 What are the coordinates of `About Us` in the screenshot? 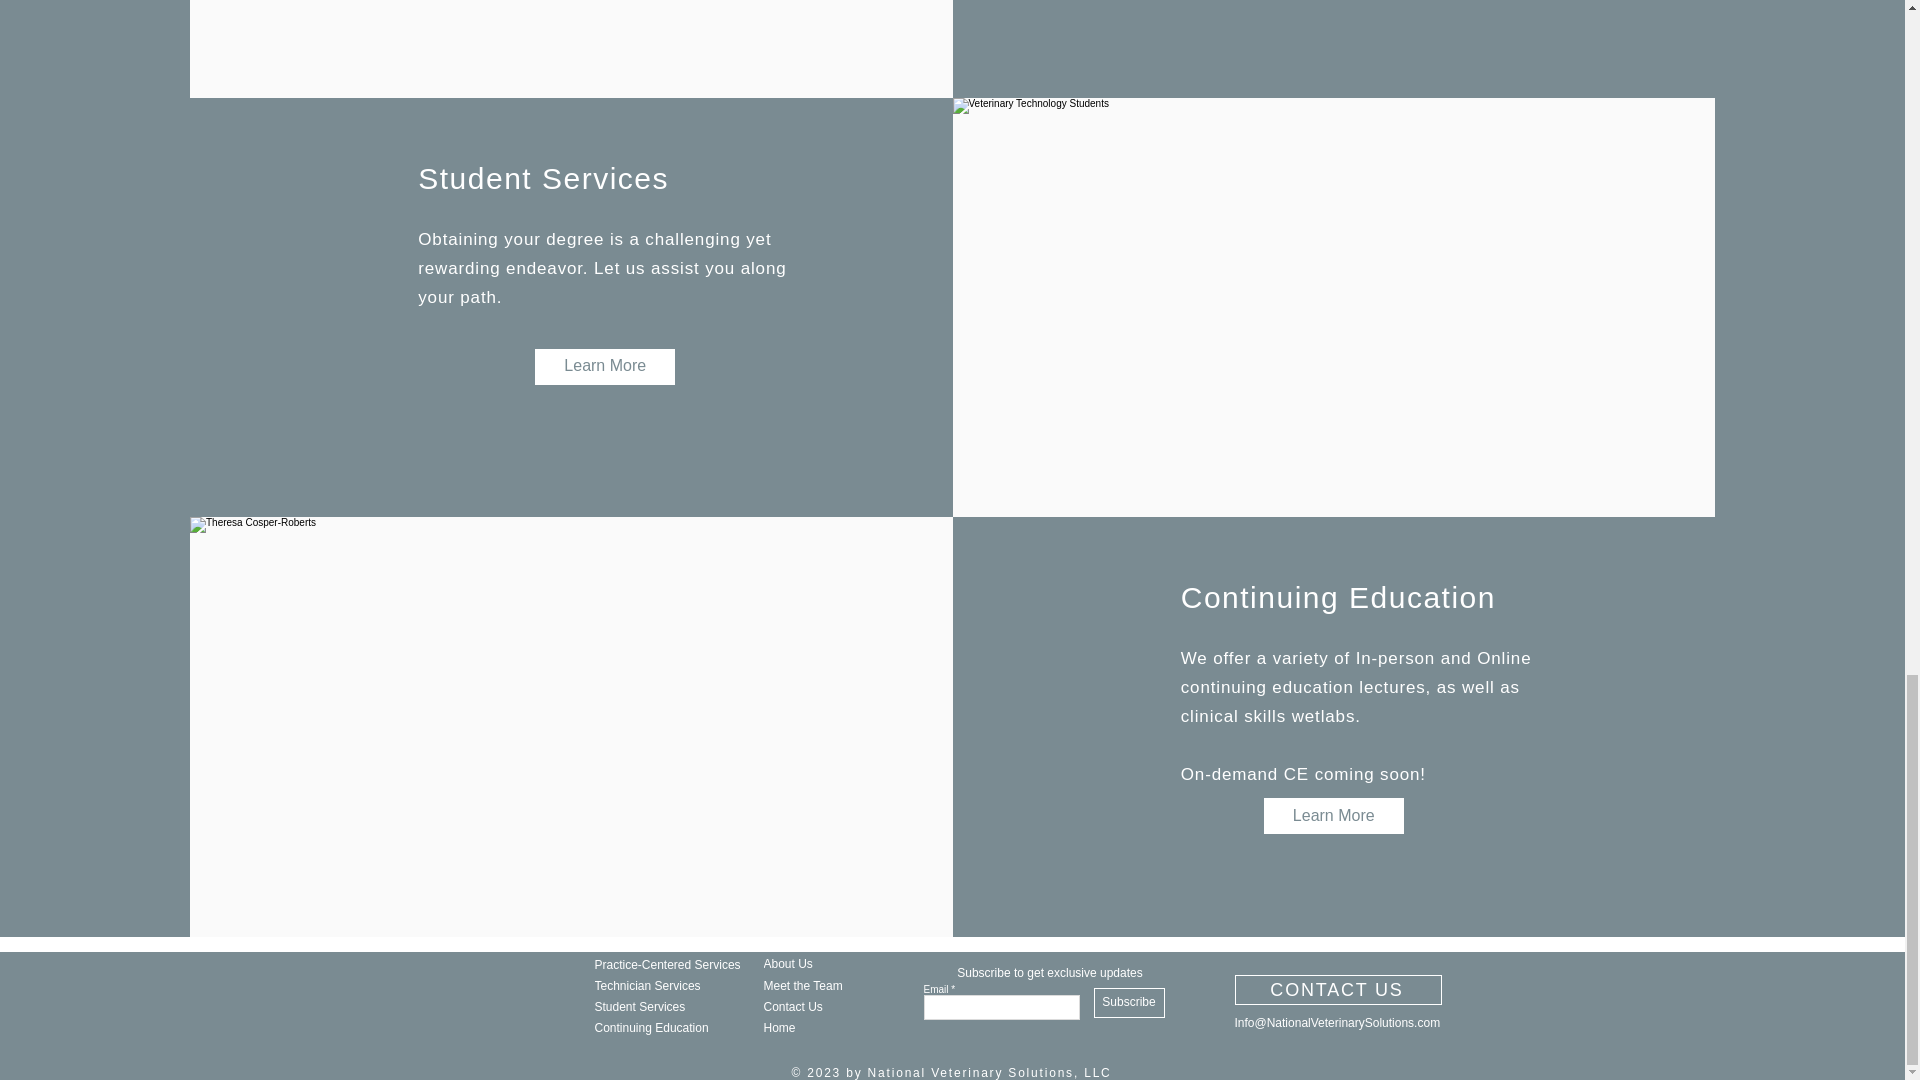 It's located at (842, 963).